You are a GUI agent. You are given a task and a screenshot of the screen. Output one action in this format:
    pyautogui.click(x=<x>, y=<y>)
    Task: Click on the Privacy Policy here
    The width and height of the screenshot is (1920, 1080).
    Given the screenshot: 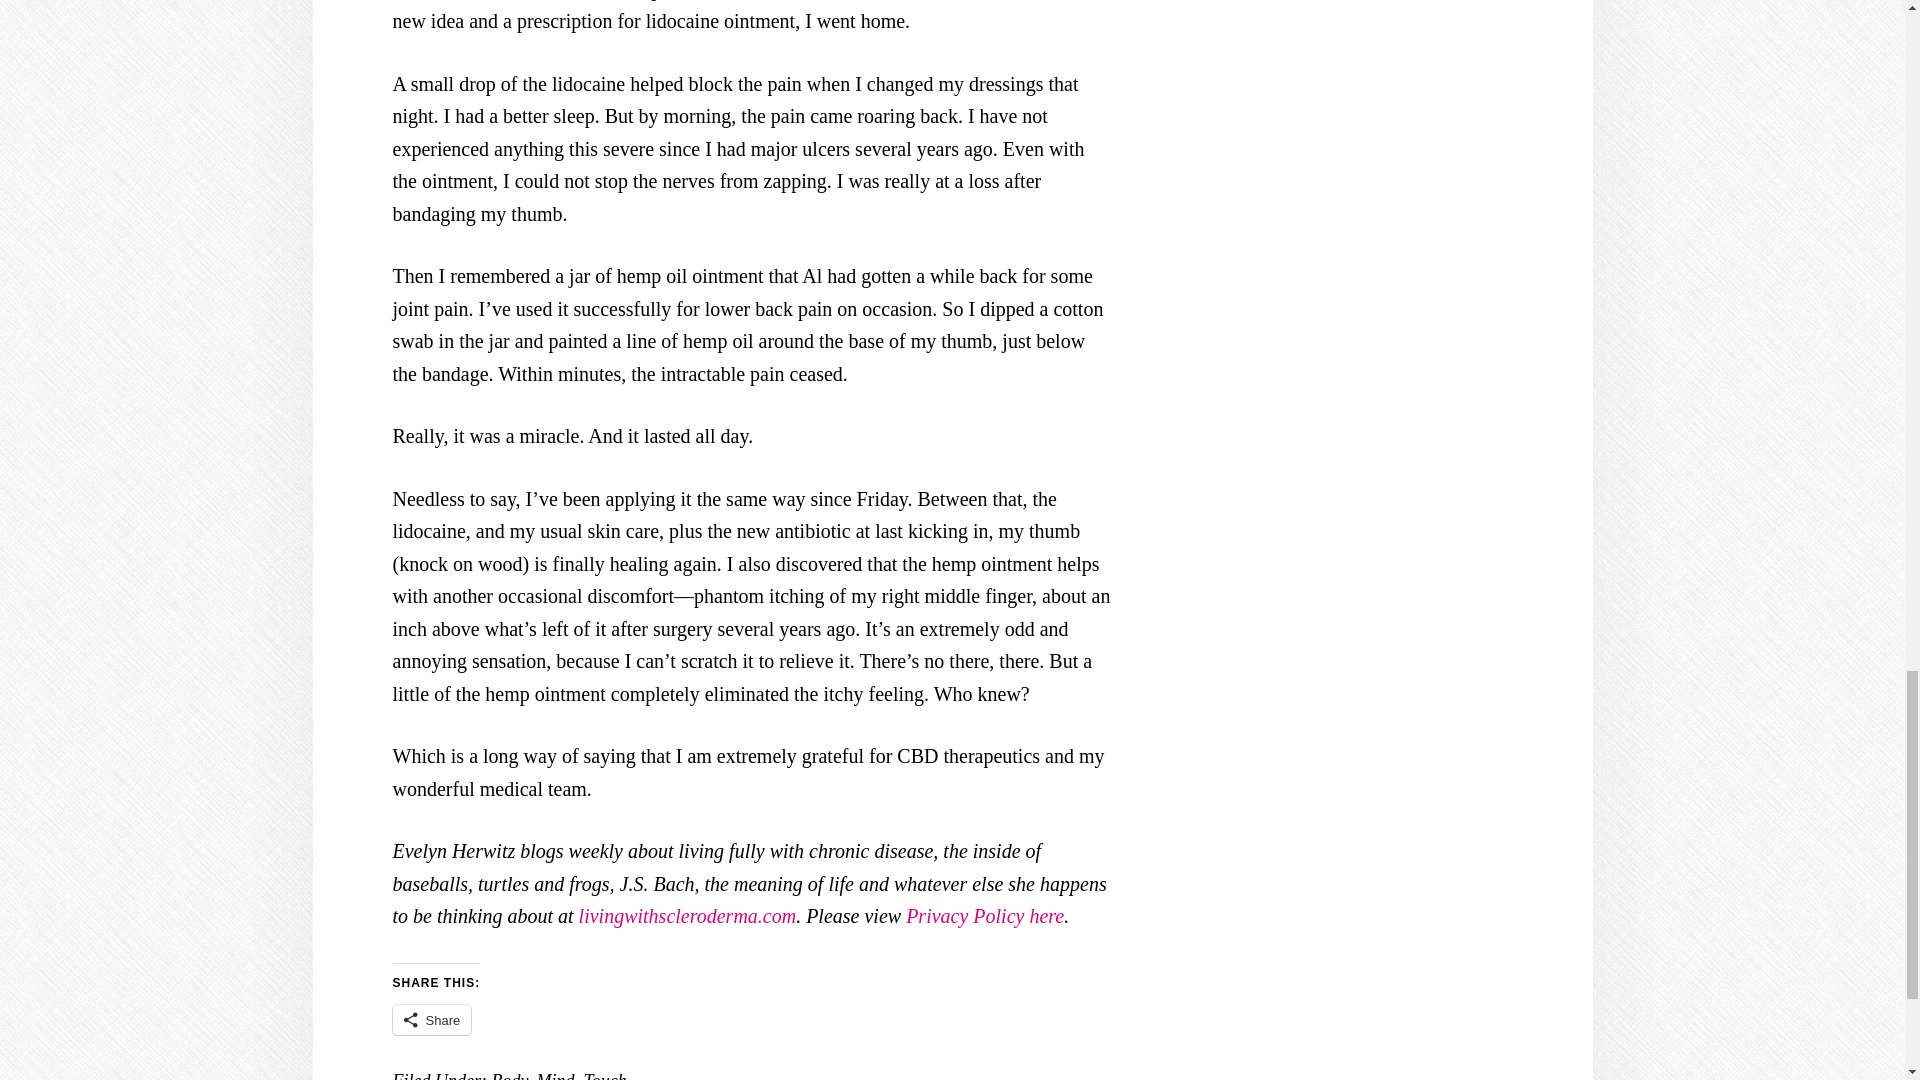 What is the action you would take?
    pyautogui.click(x=984, y=916)
    